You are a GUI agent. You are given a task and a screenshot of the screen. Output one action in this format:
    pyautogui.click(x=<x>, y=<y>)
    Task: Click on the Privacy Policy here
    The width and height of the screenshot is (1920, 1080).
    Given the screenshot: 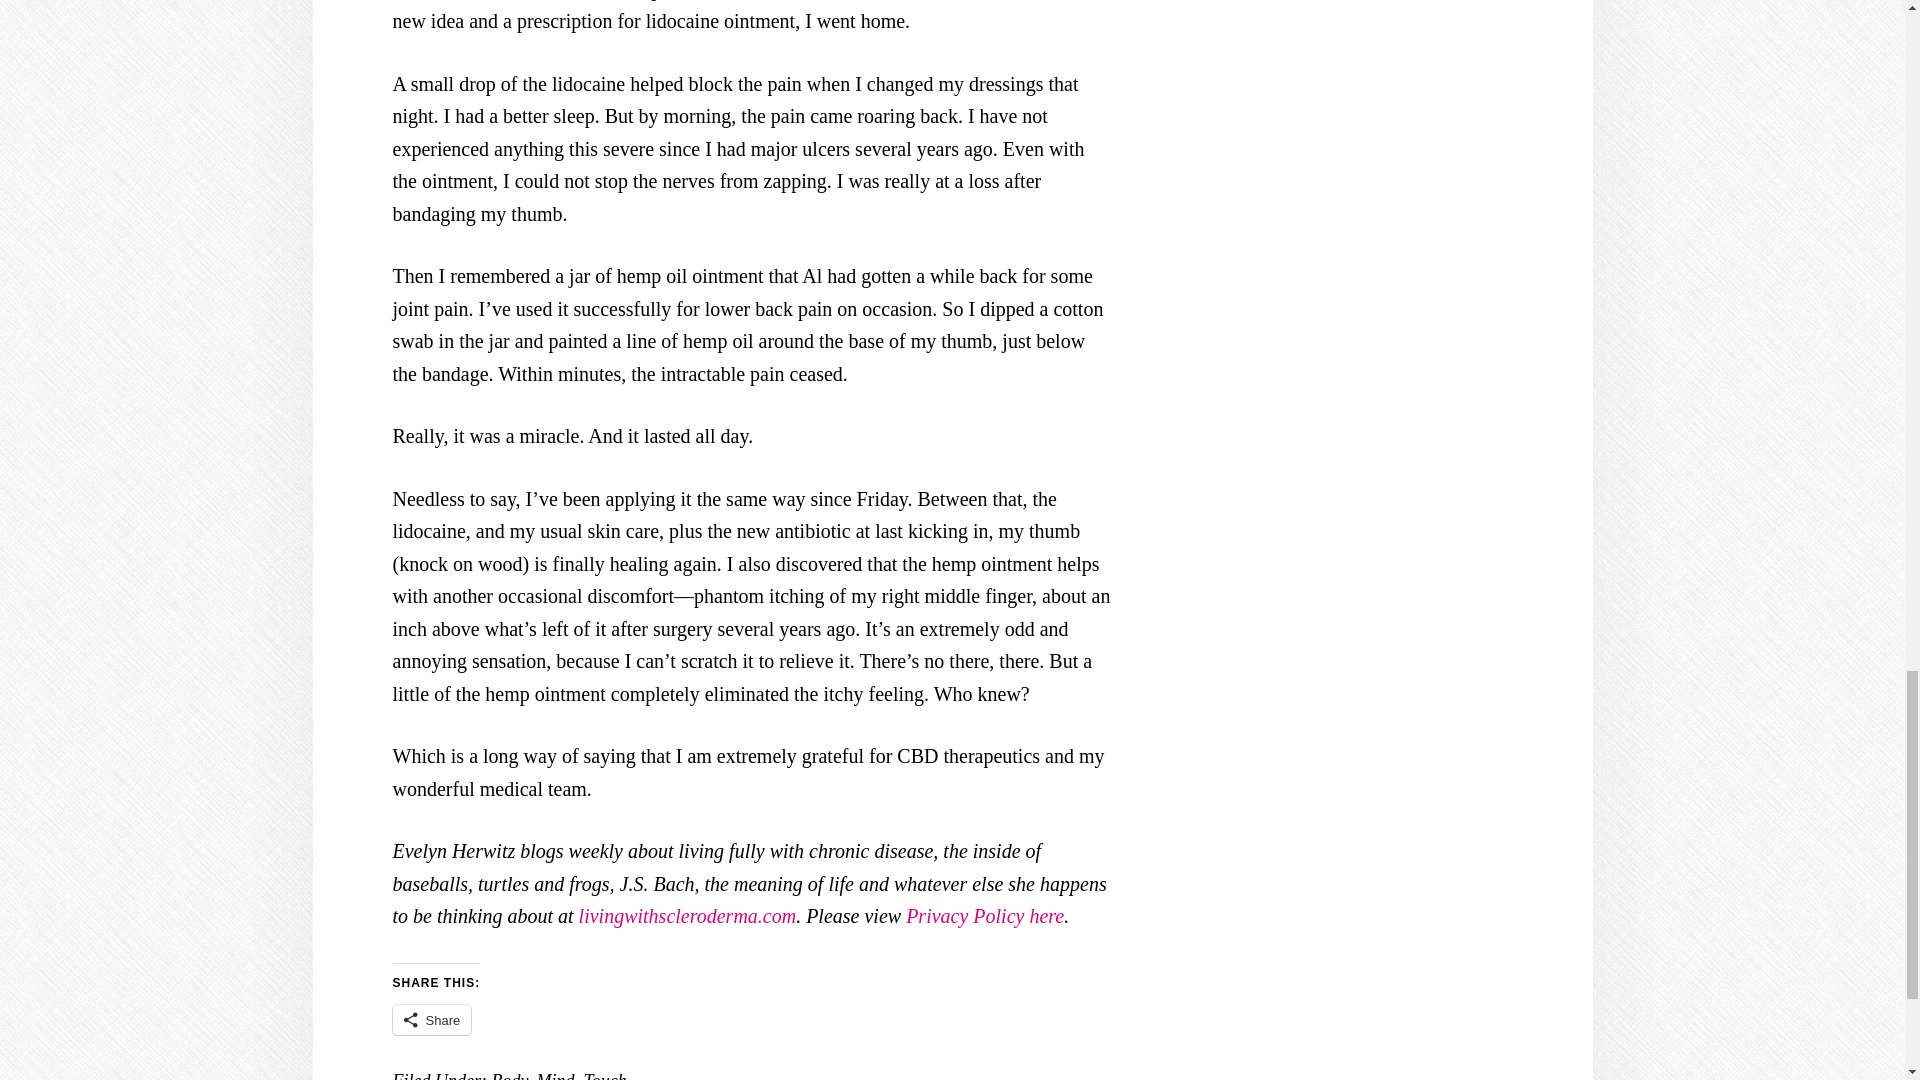 What is the action you would take?
    pyautogui.click(x=984, y=916)
    